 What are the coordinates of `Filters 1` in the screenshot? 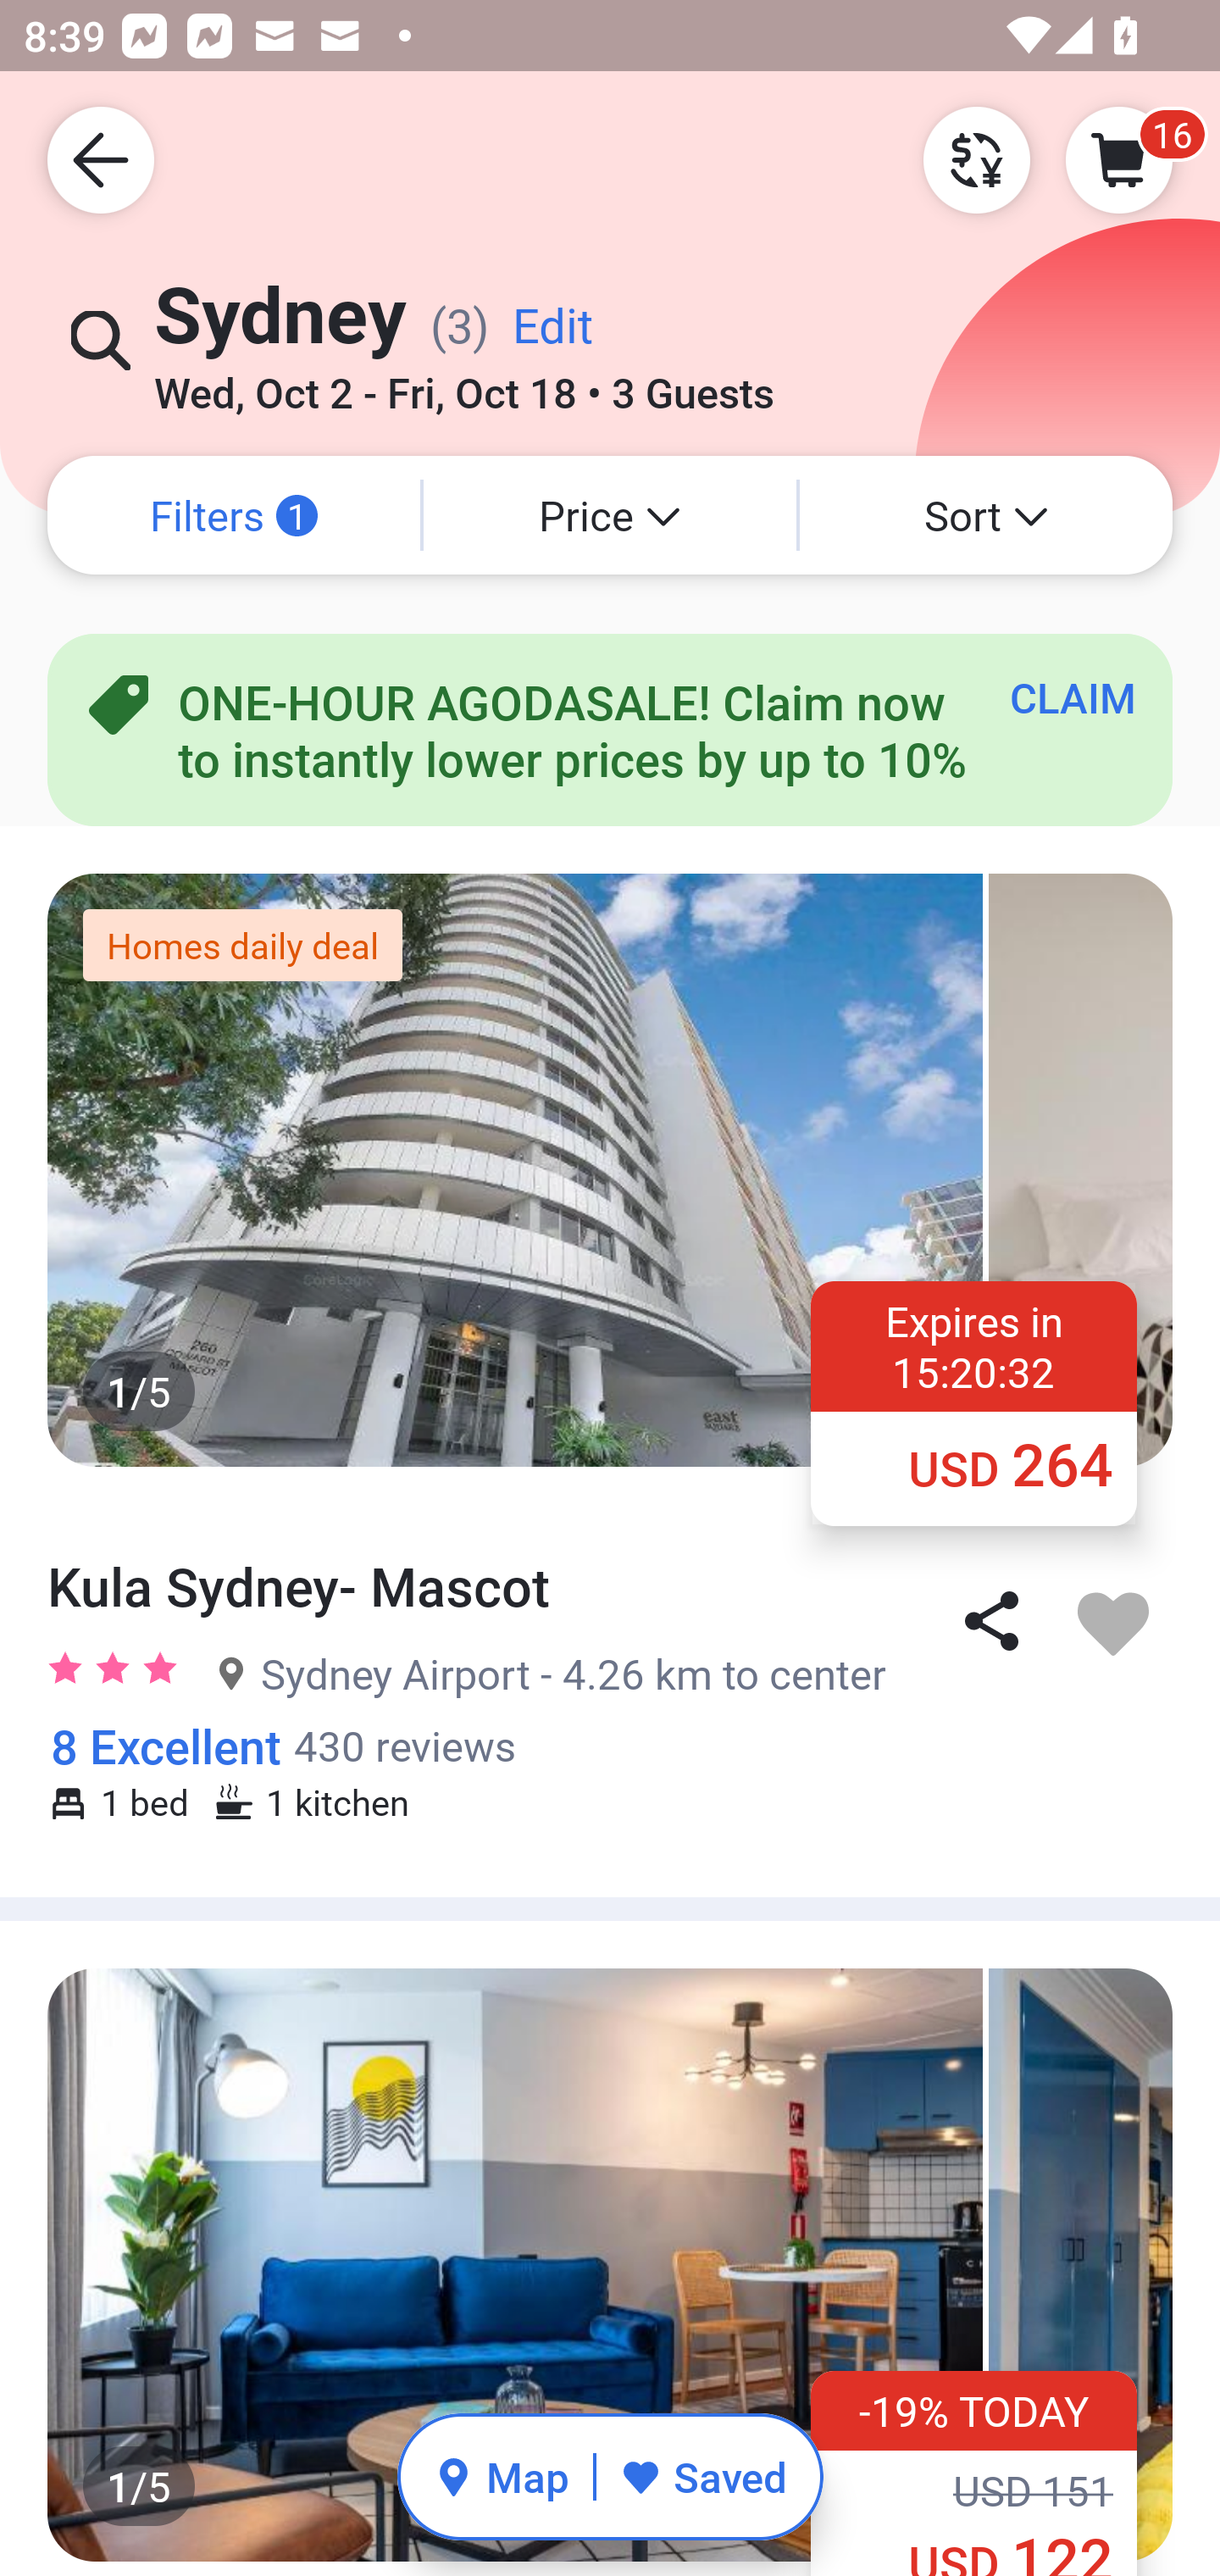 It's located at (234, 515).